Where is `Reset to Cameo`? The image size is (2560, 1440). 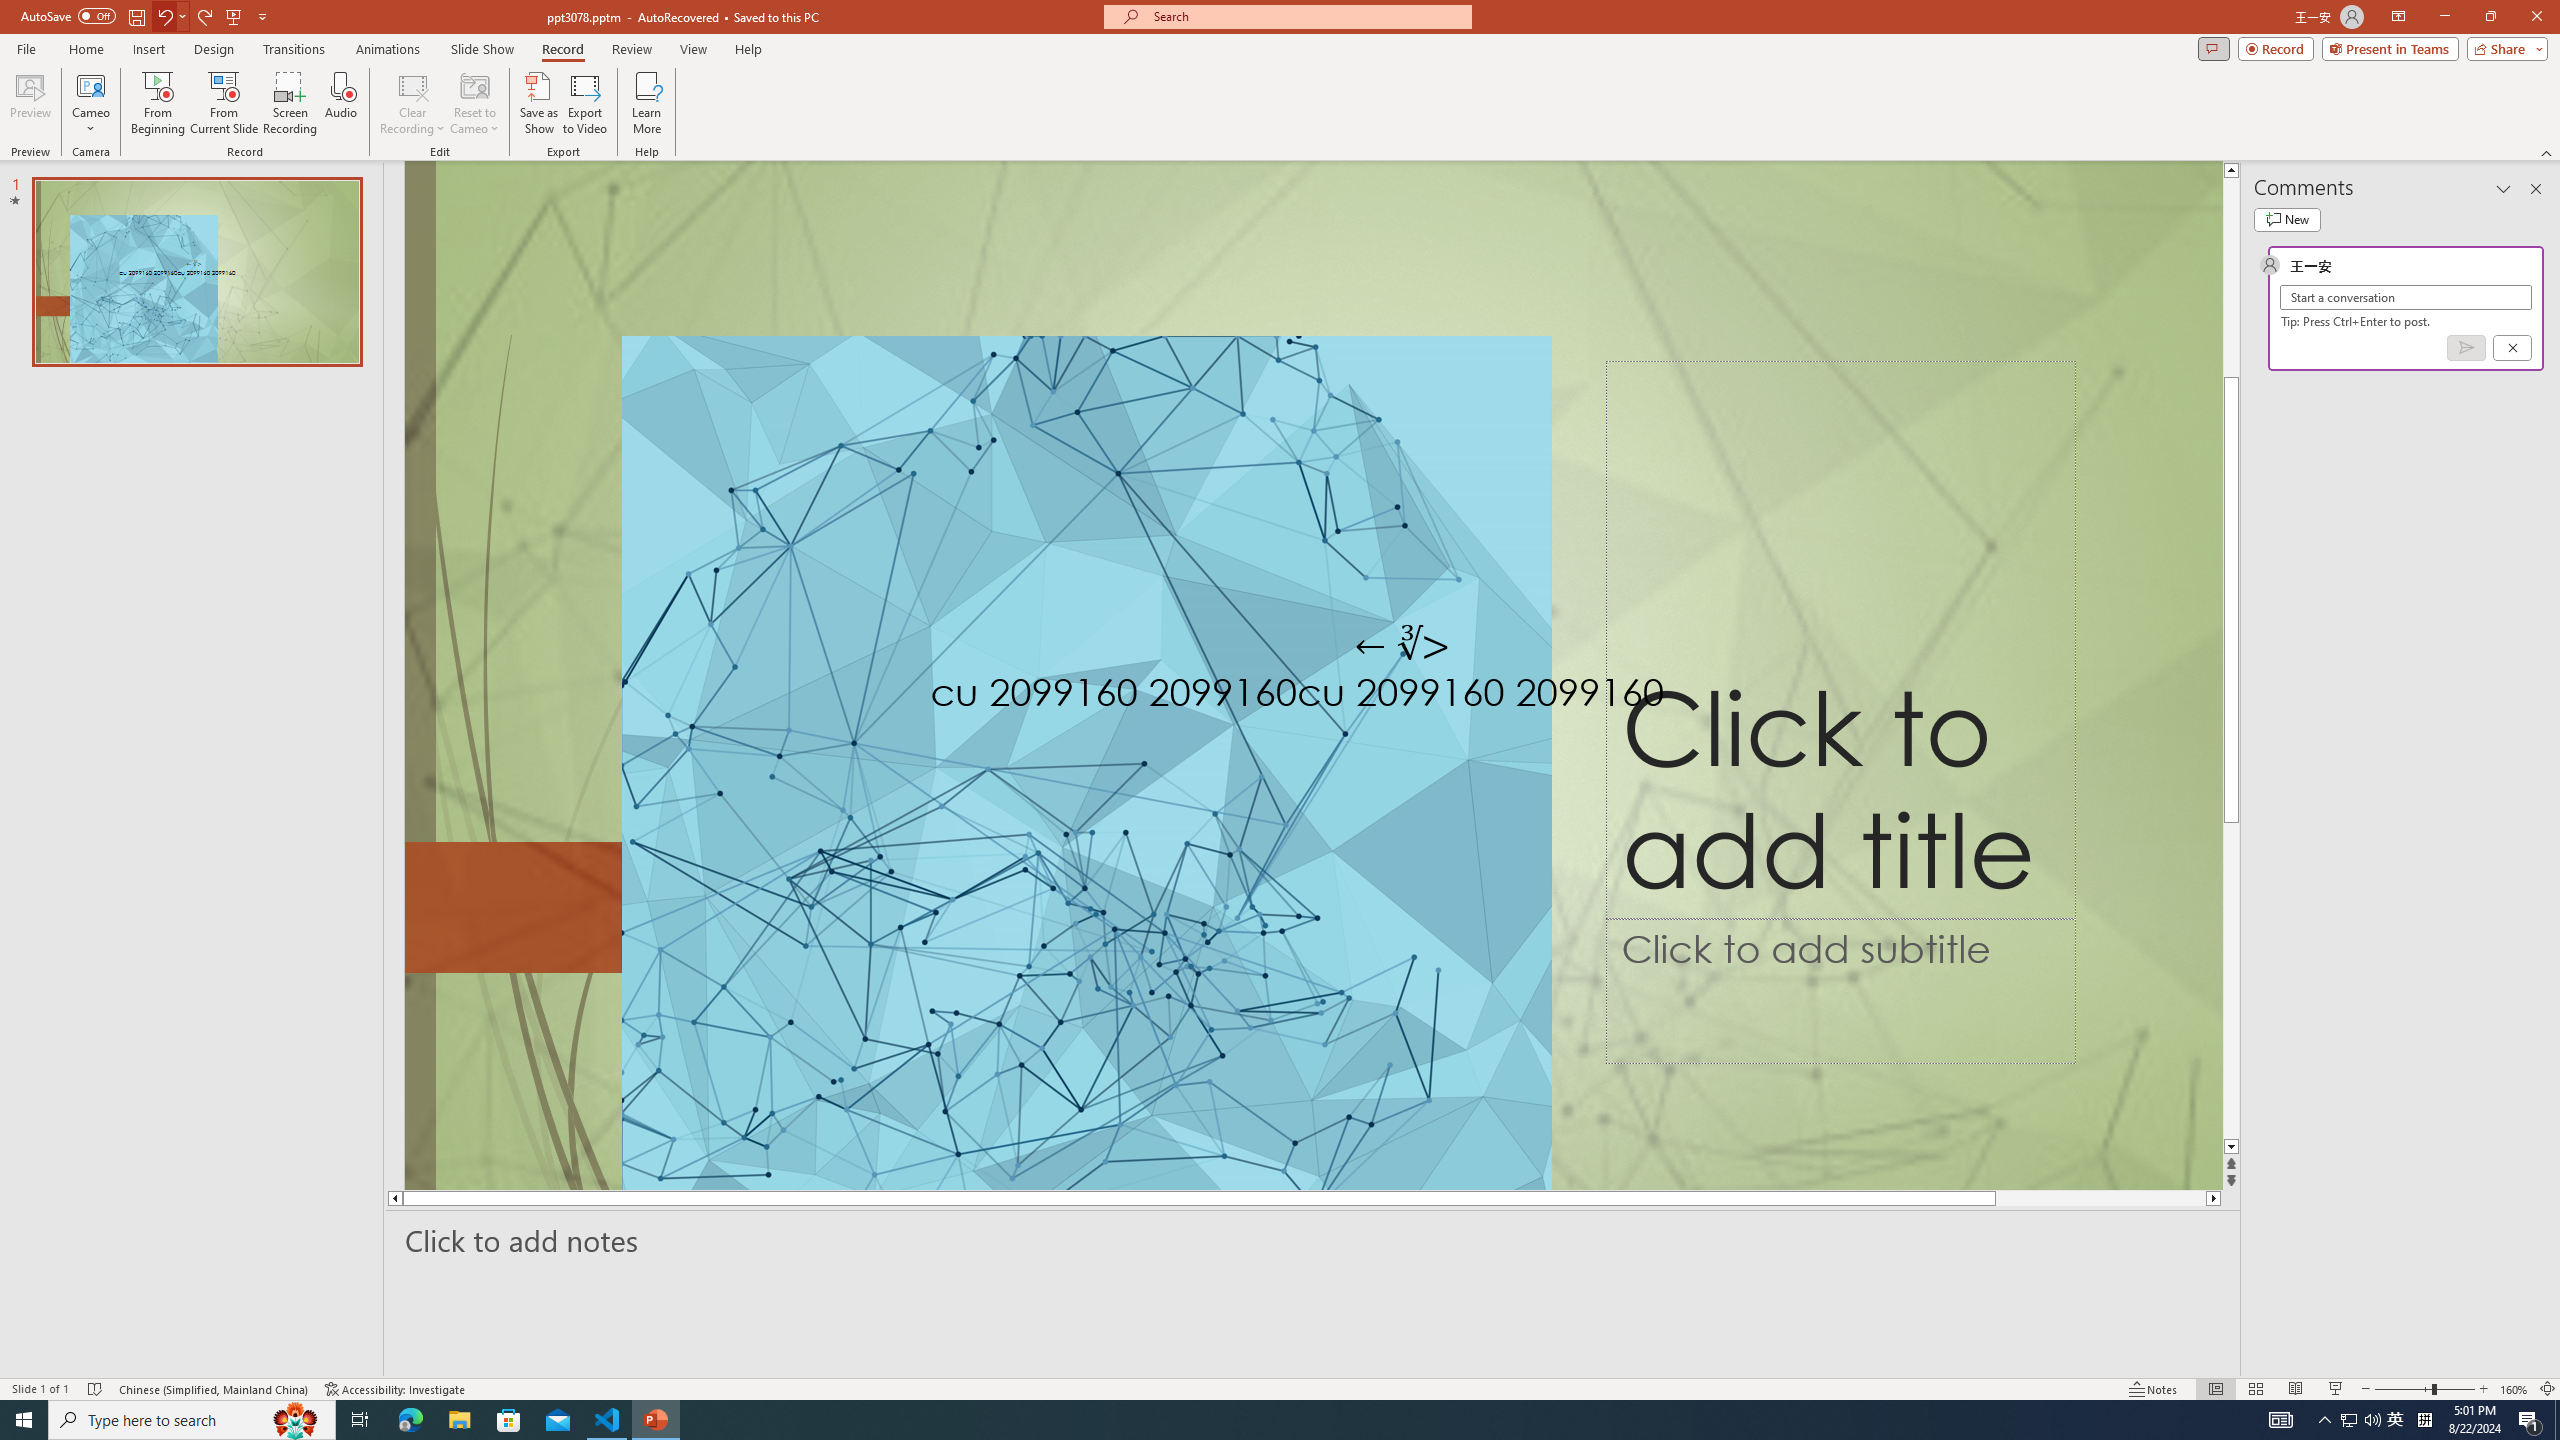
Reset to Cameo is located at coordinates (474, 103).